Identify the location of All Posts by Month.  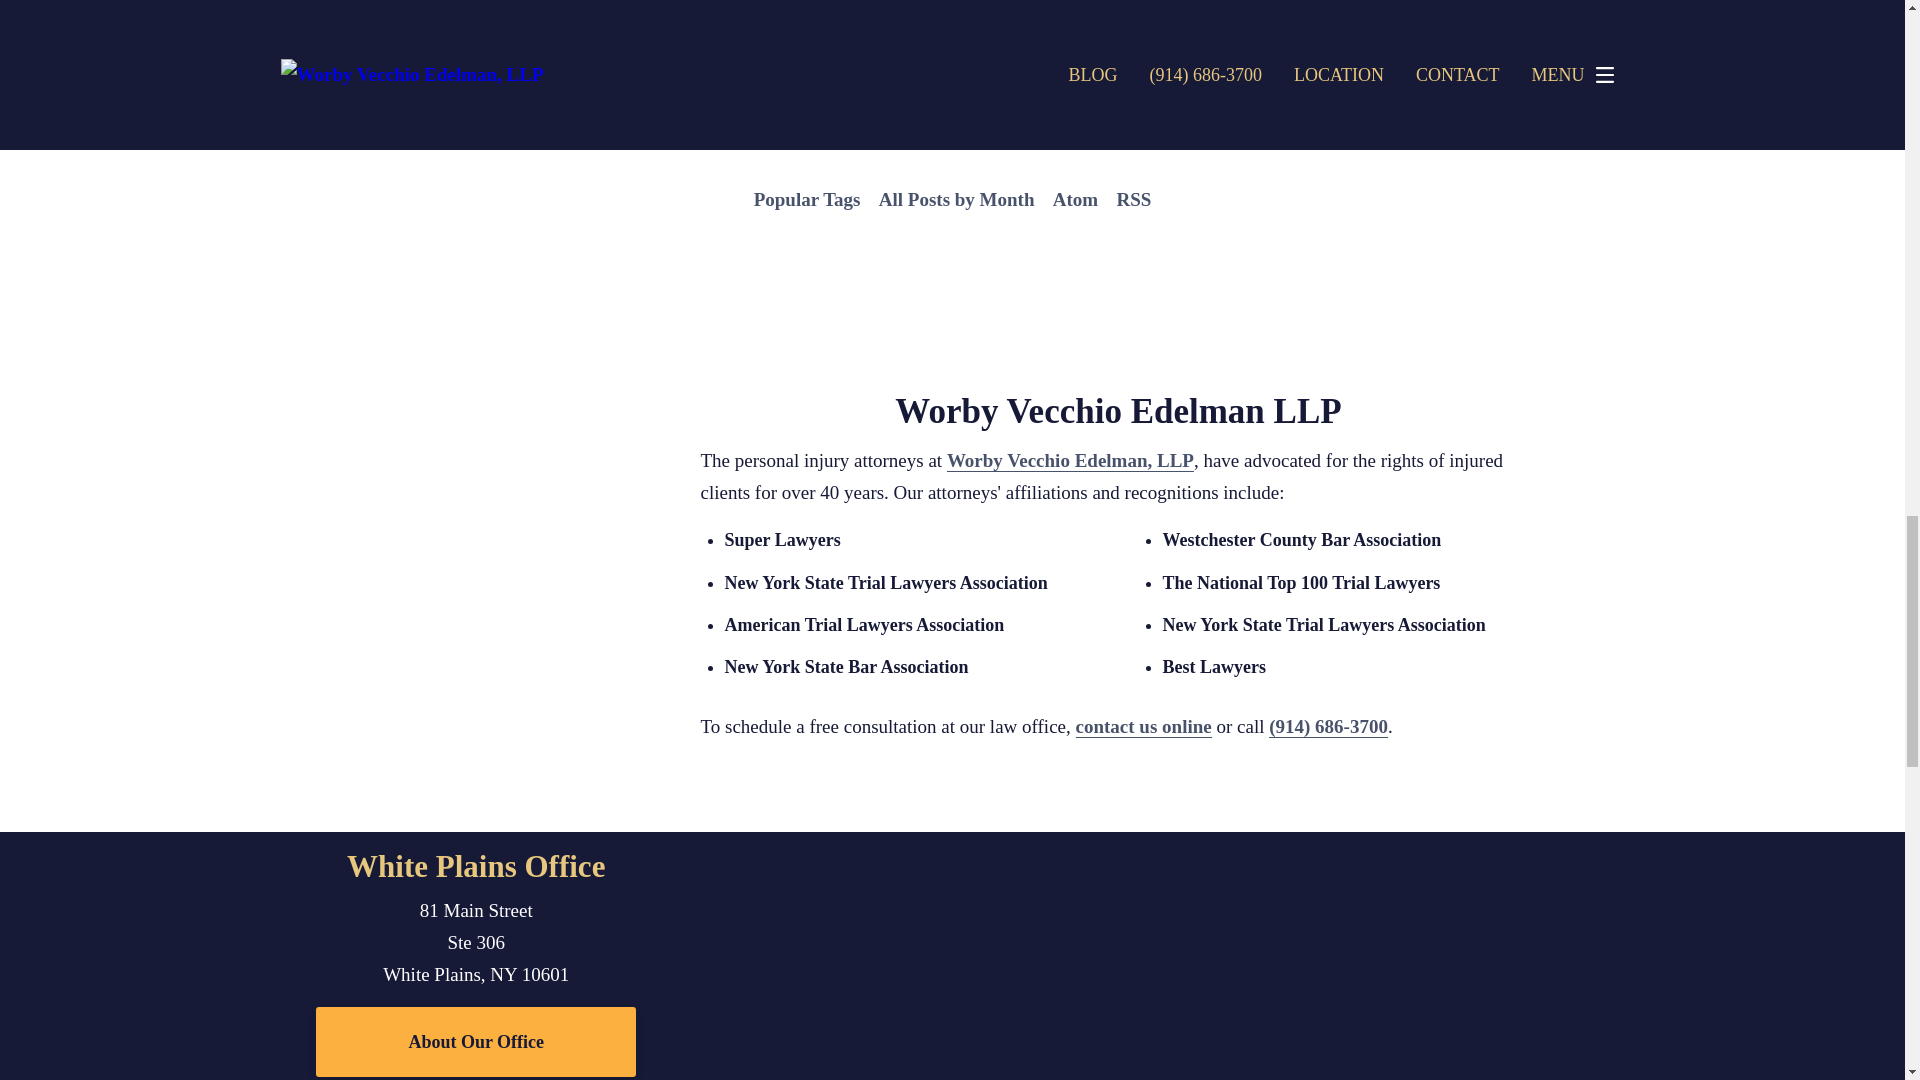
(956, 200).